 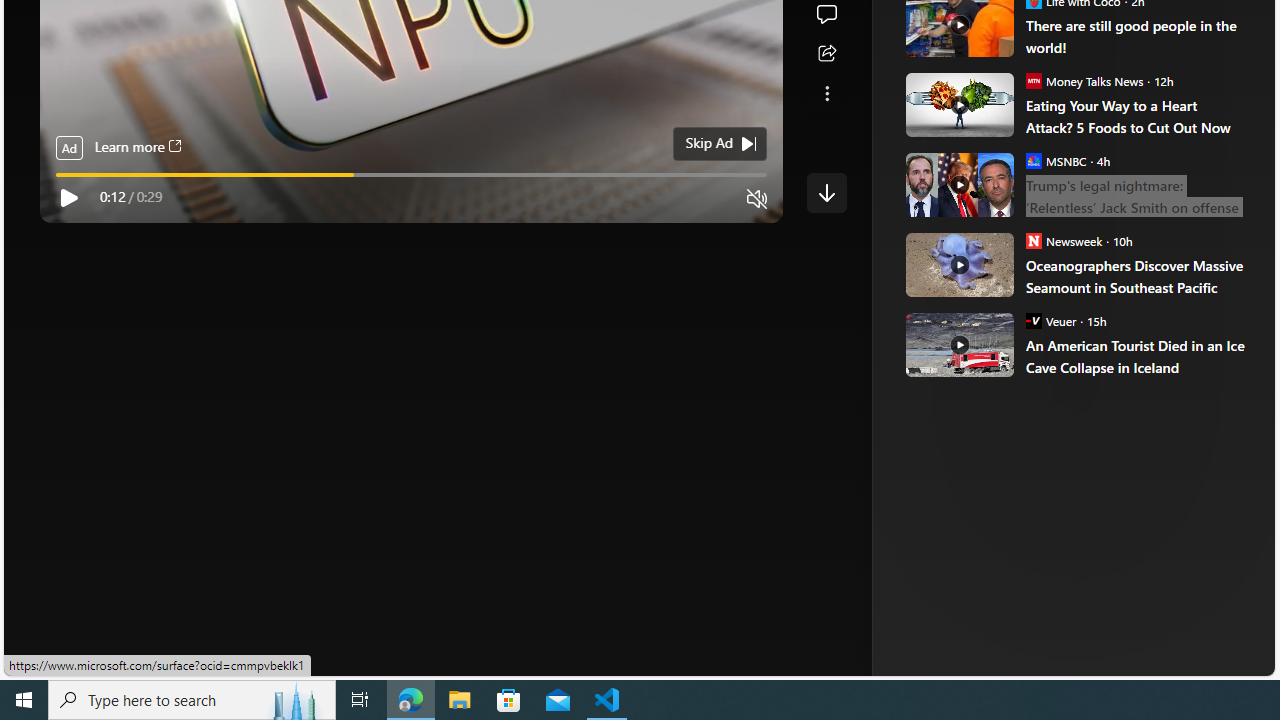 What do you see at coordinates (826, 192) in the screenshot?
I see `Class: control` at bounding box center [826, 192].